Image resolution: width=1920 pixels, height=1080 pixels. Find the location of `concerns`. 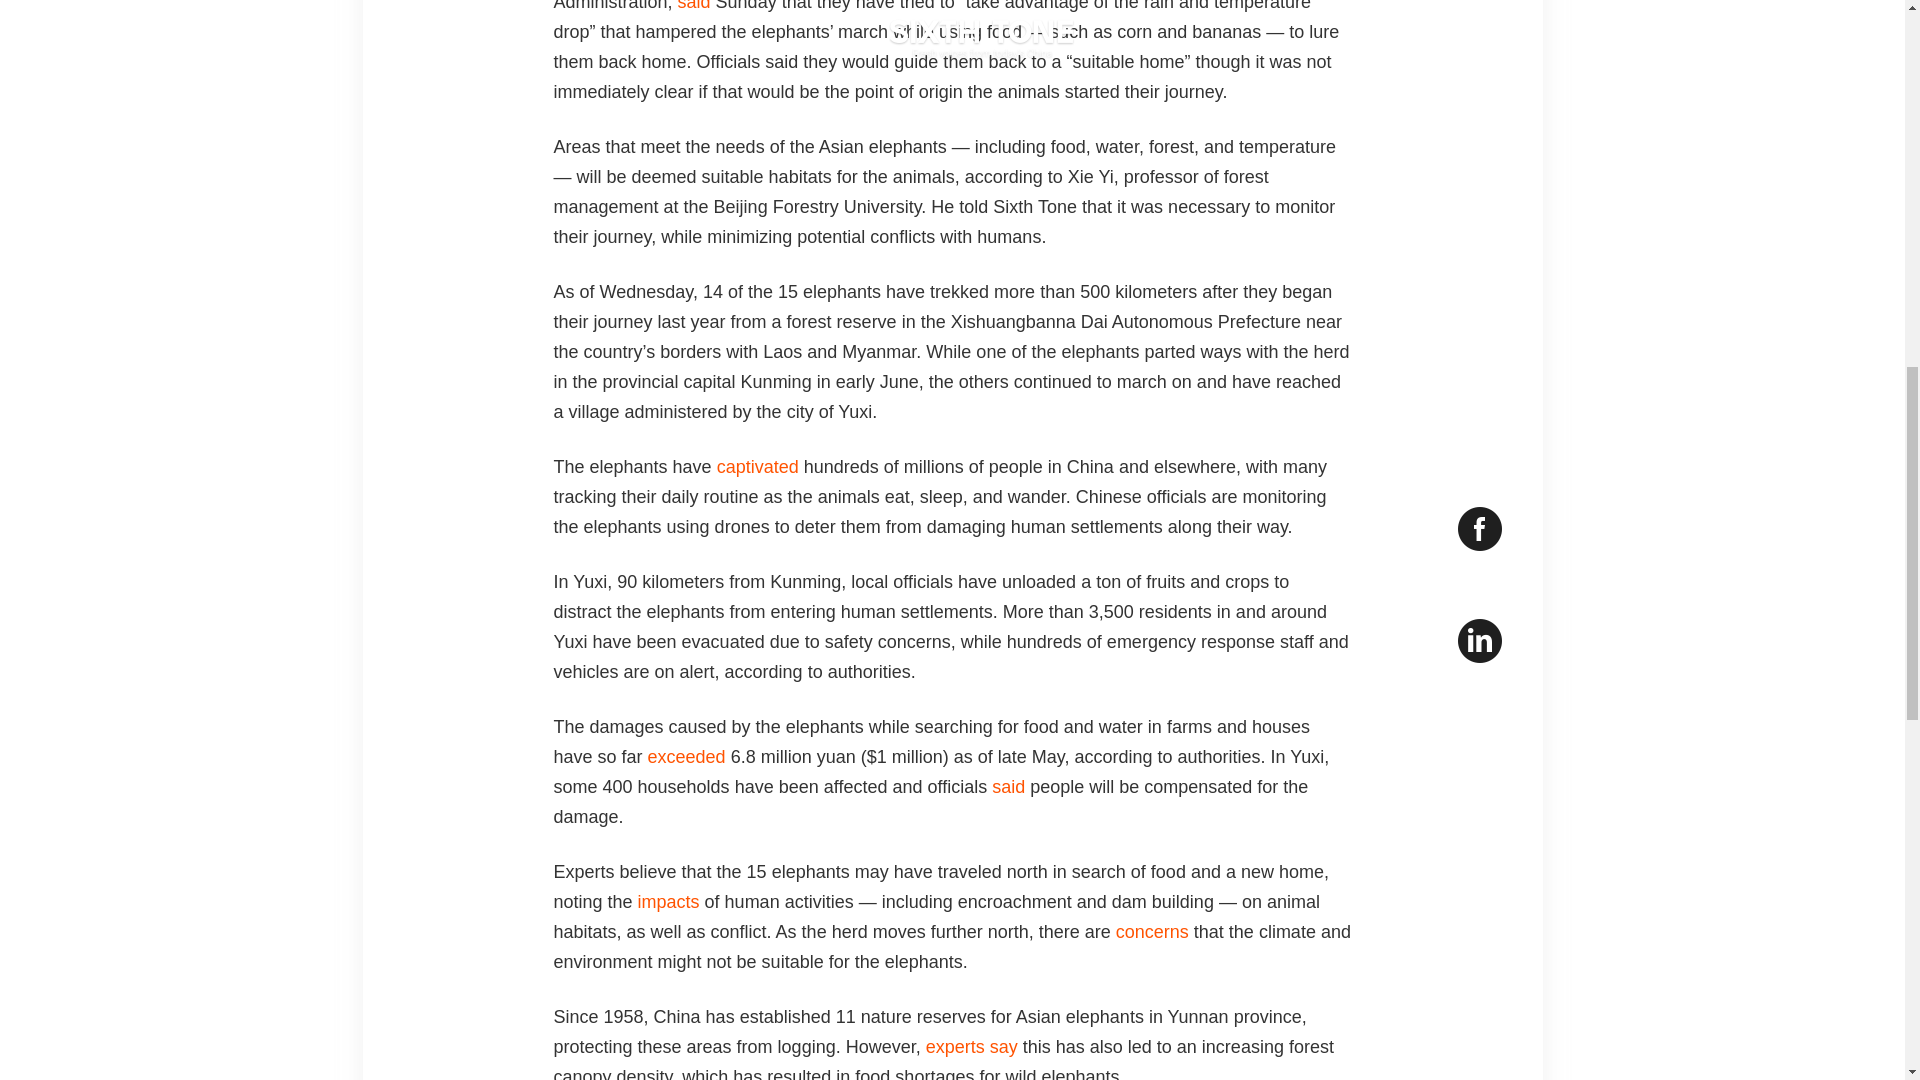

concerns is located at coordinates (1152, 932).